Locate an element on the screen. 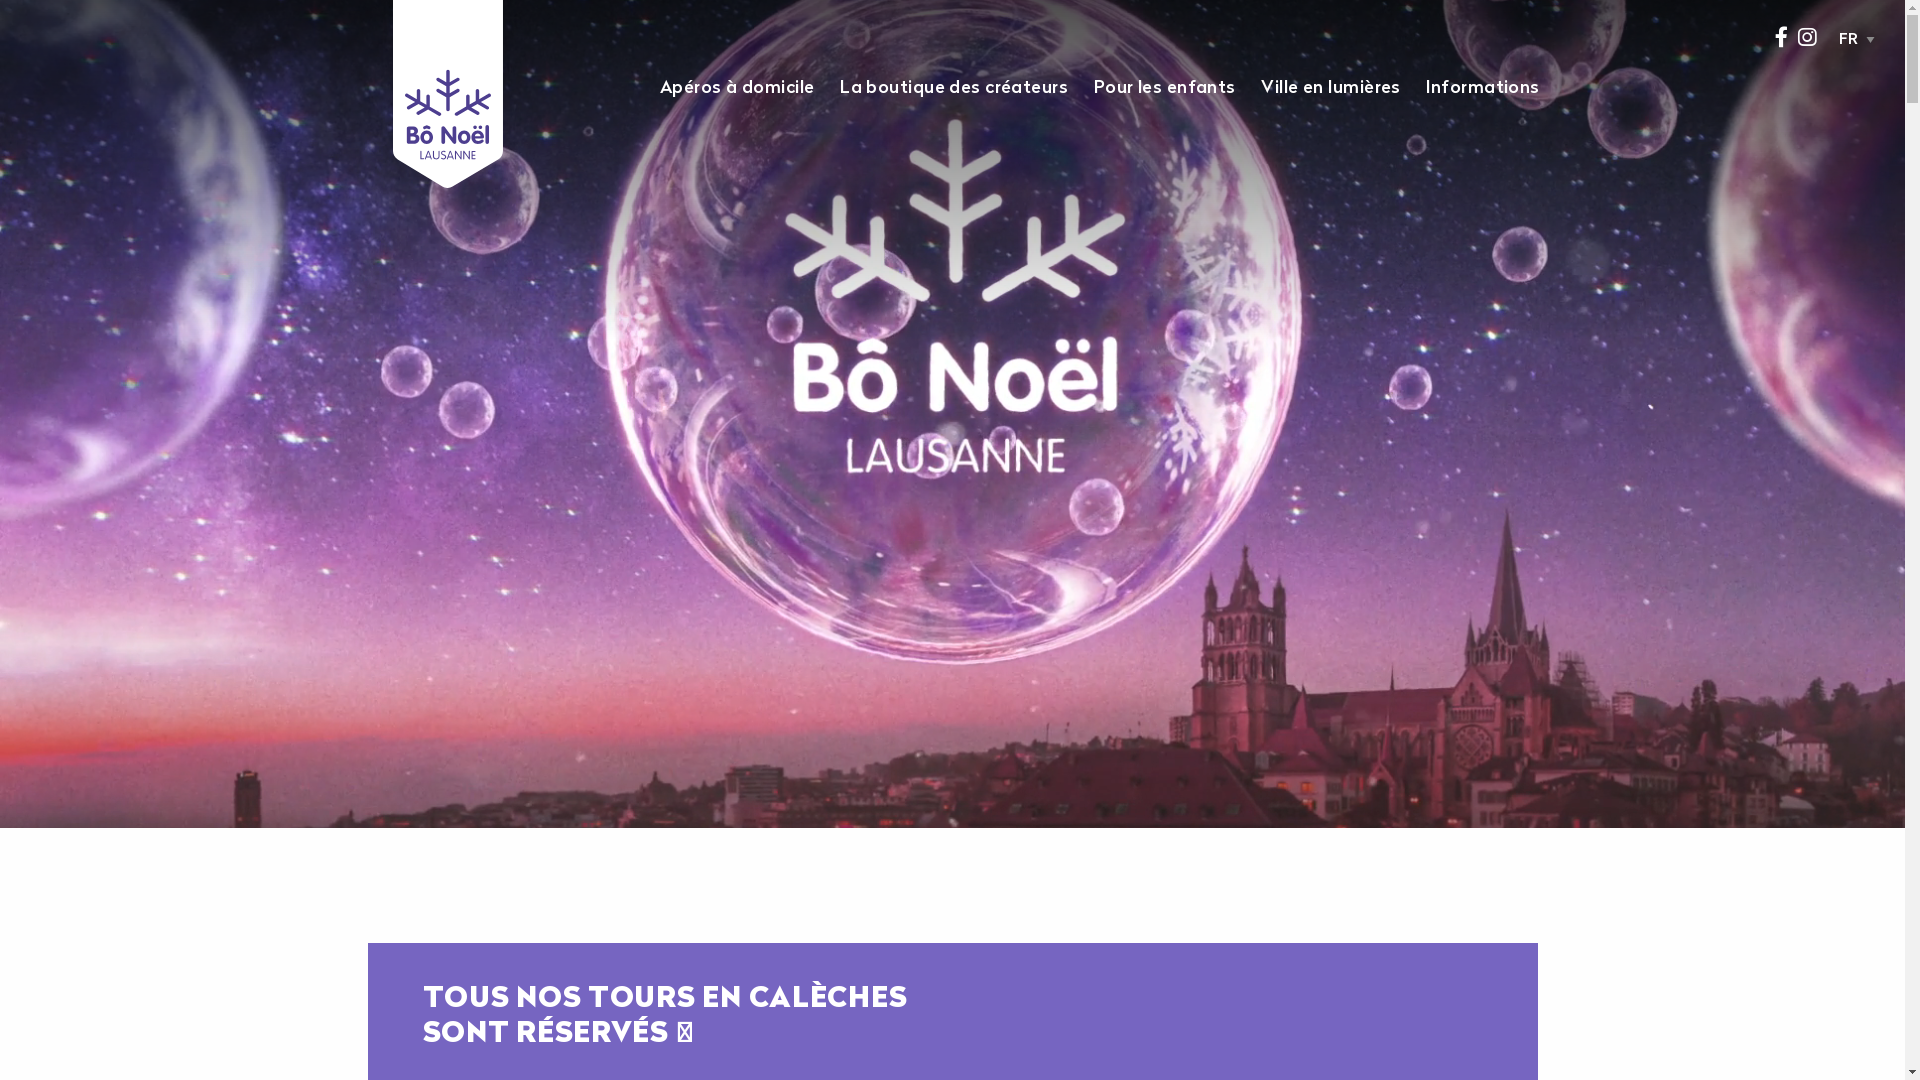  Informations is located at coordinates (1484, 88).